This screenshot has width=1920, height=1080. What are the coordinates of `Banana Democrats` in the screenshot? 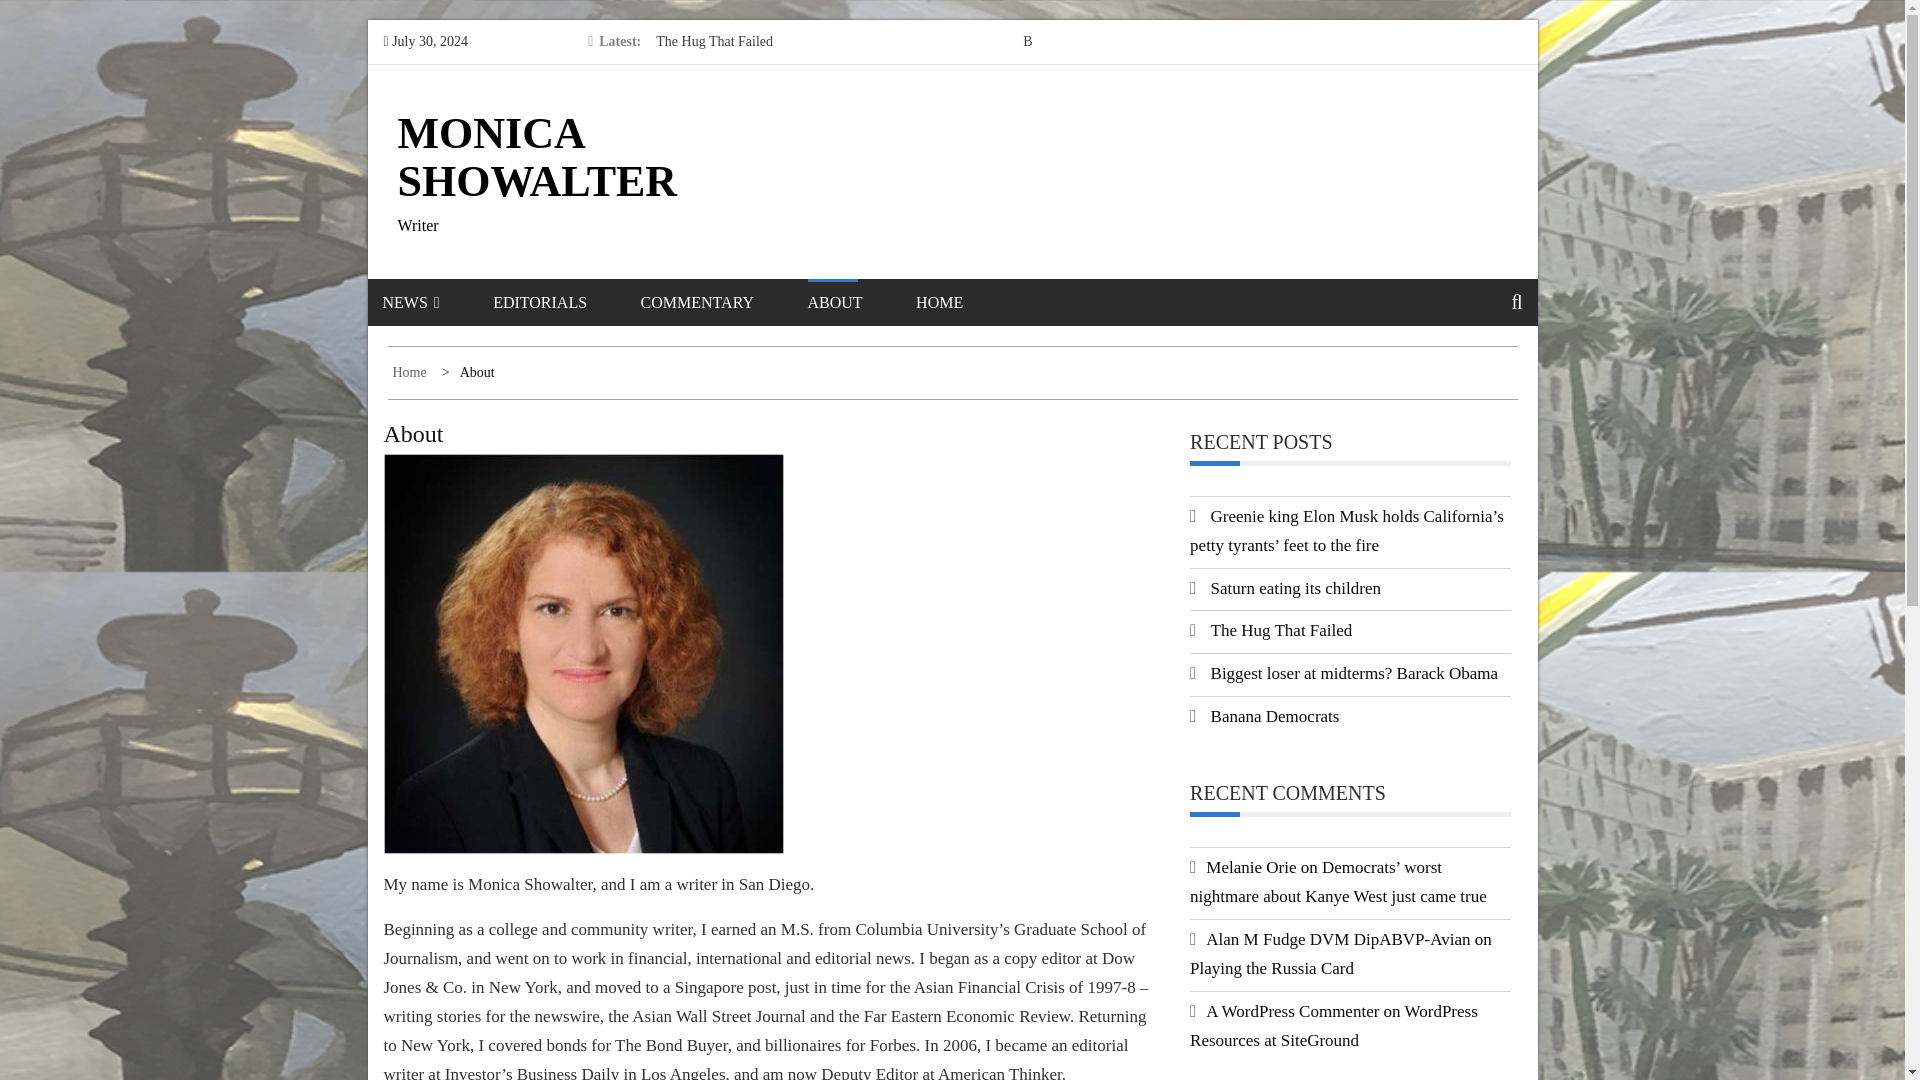 It's located at (1276, 716).